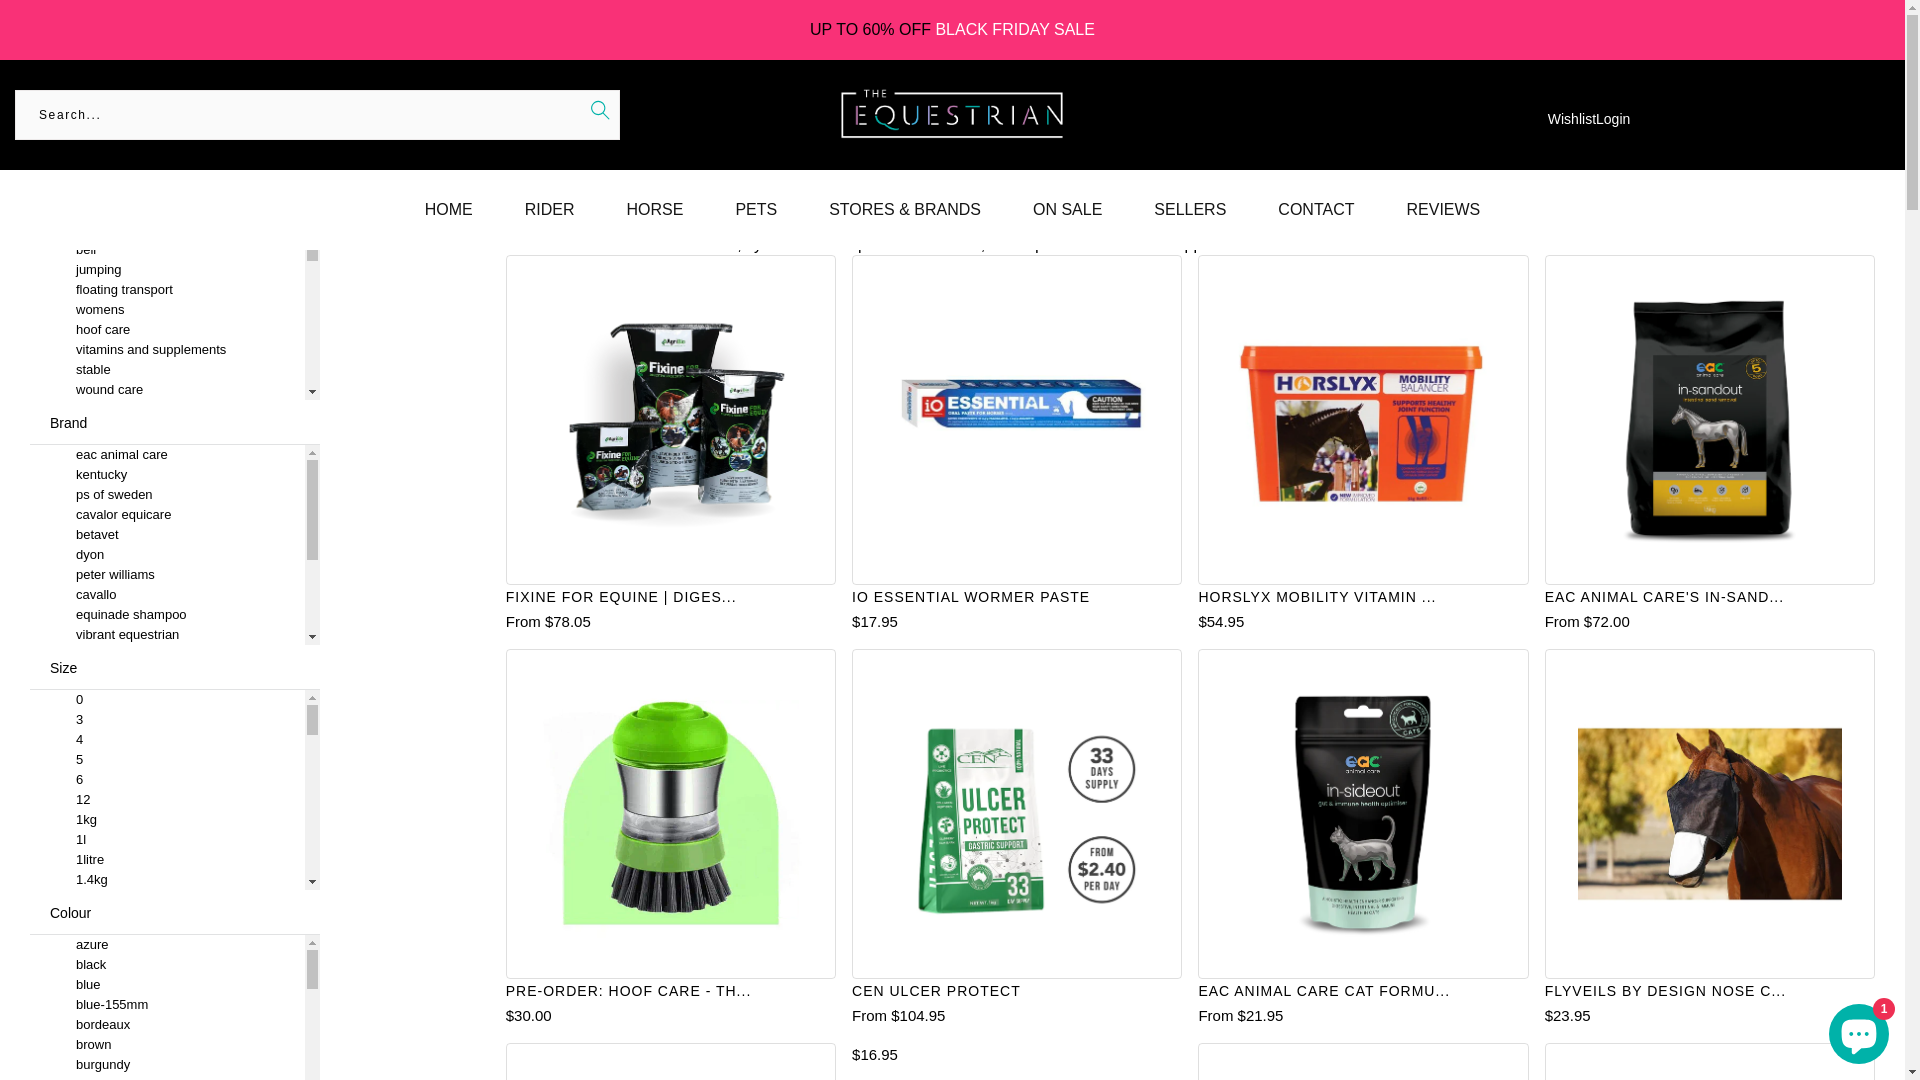 The height and width of the screenshot is (1080, 1920). Describe the element at coordinates (168, 1040) in the screenshot. I see `10cm` at that location.